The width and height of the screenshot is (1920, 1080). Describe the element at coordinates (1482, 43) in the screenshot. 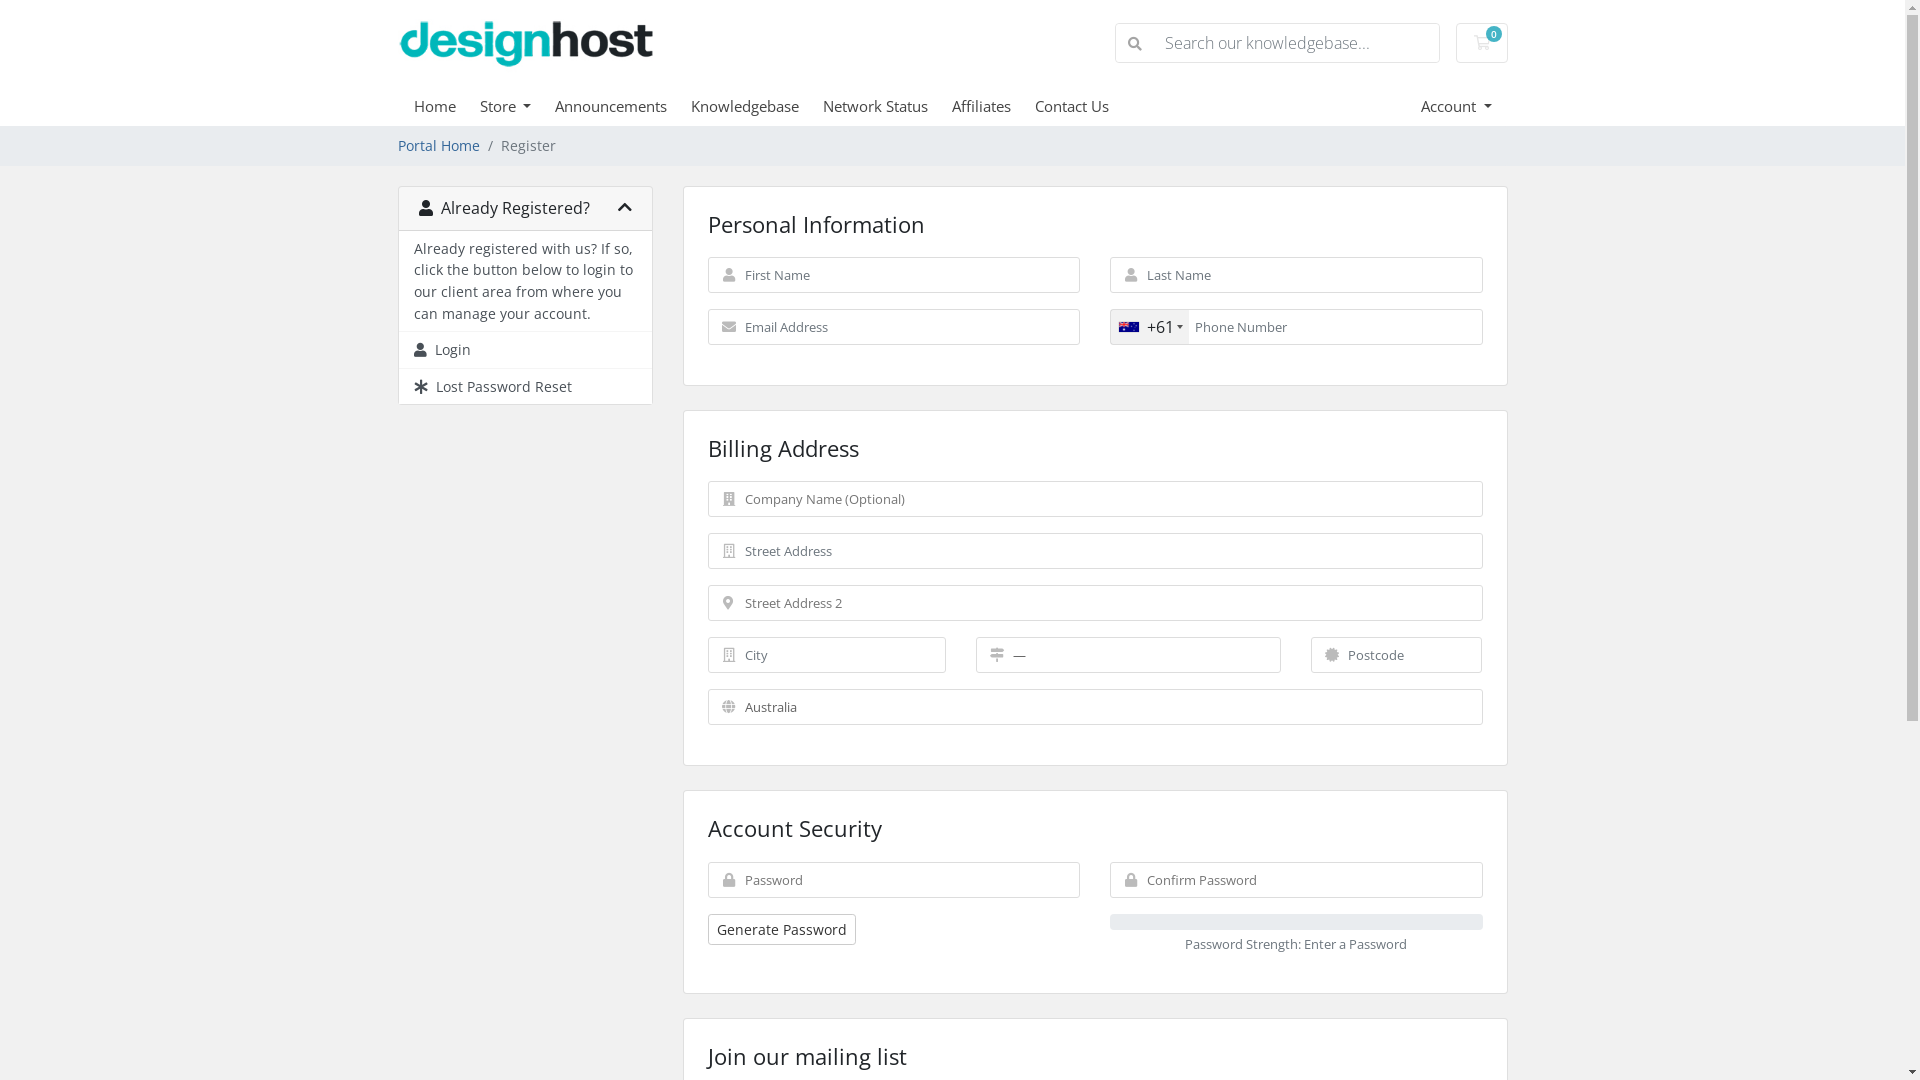

I see `0
Shopping Cart` at that location.